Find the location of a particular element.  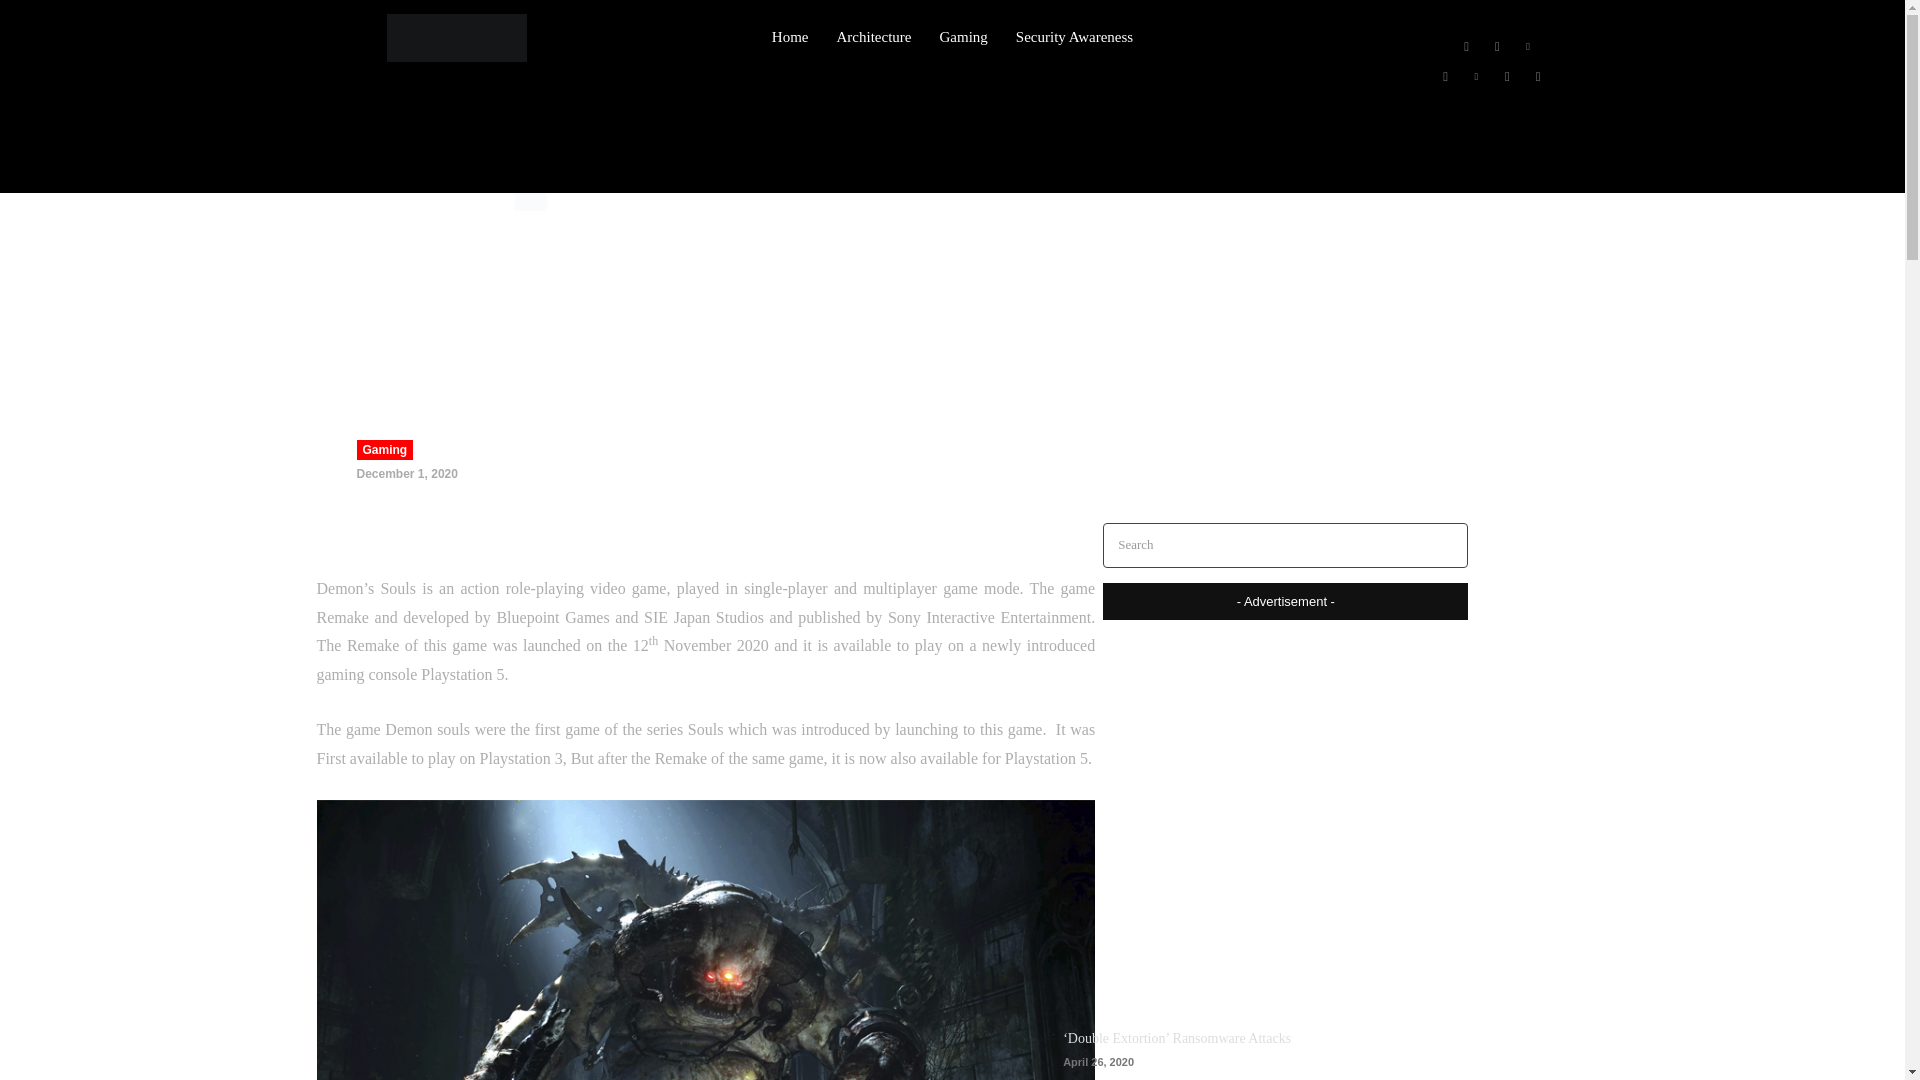

Architecture is located at coordinates (874, 37).